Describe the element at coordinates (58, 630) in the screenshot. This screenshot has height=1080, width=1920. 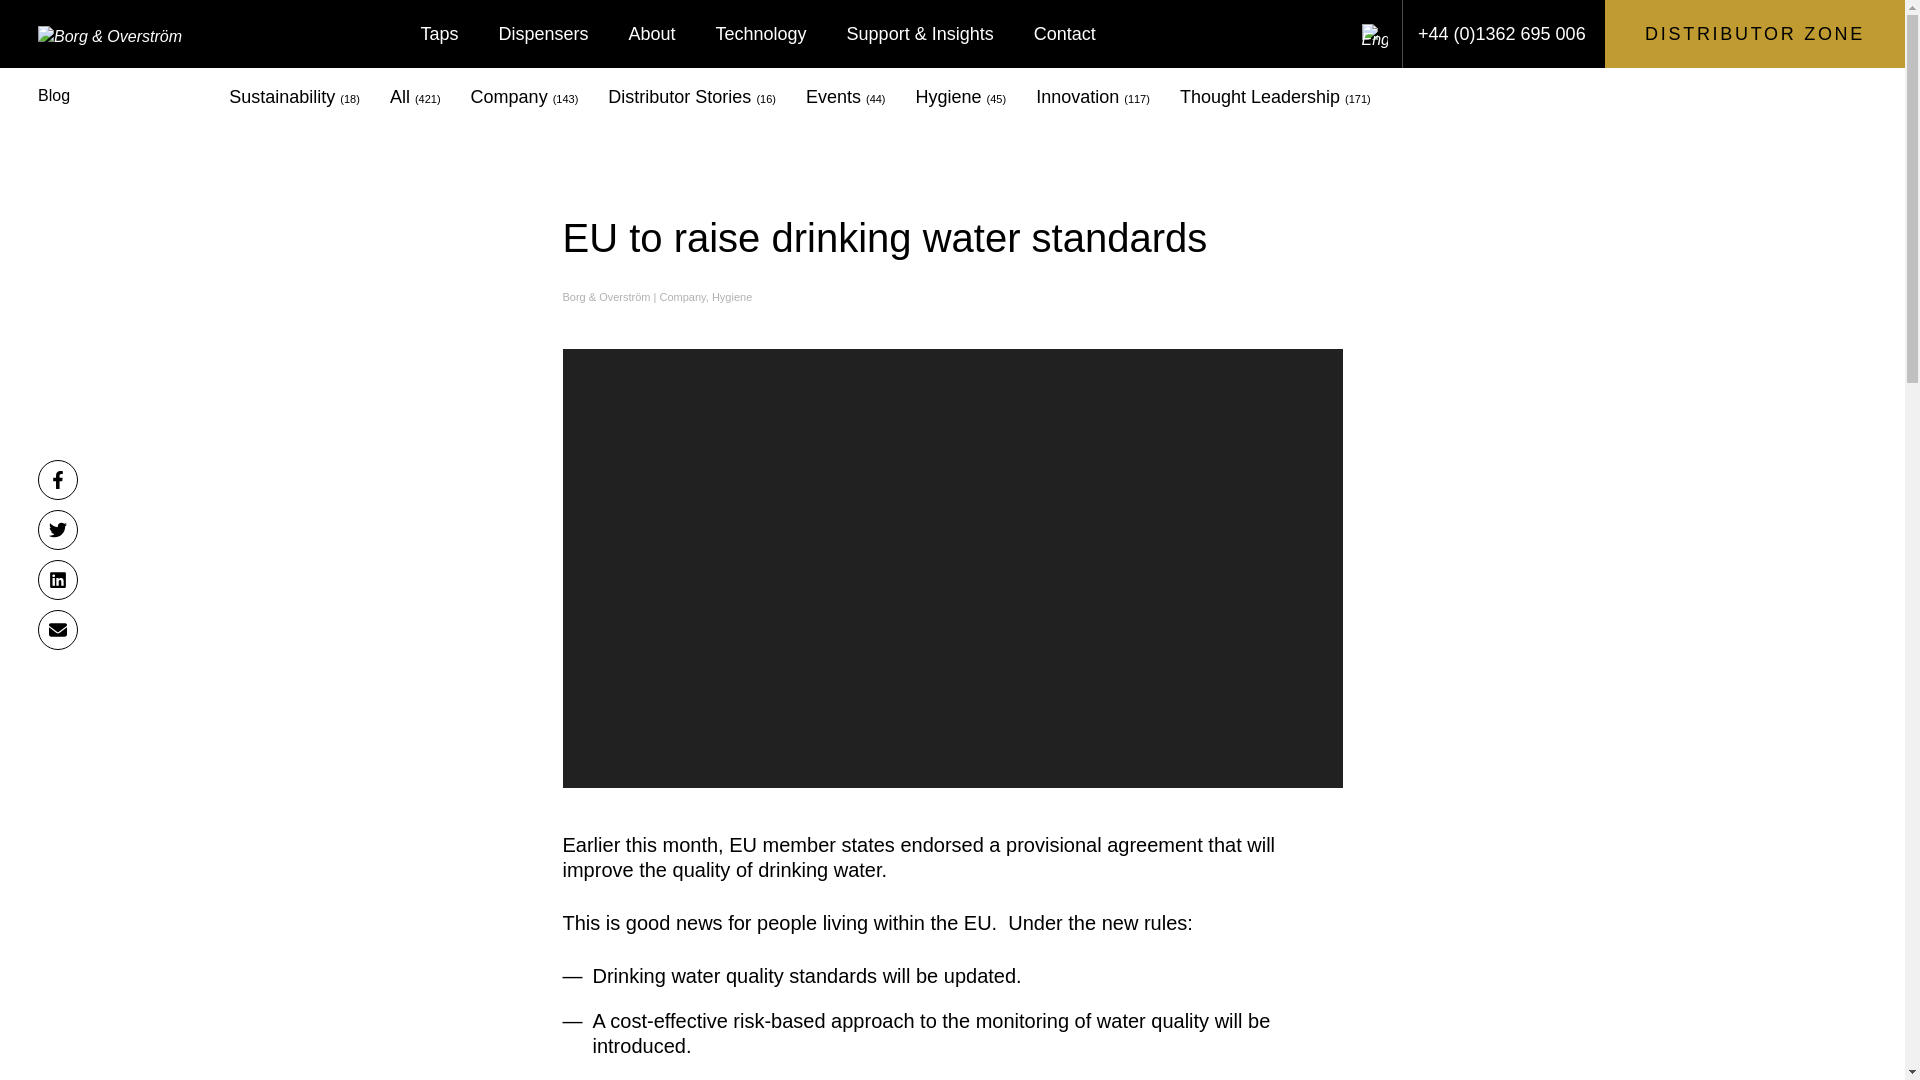
I see `Share by Email` at that location.